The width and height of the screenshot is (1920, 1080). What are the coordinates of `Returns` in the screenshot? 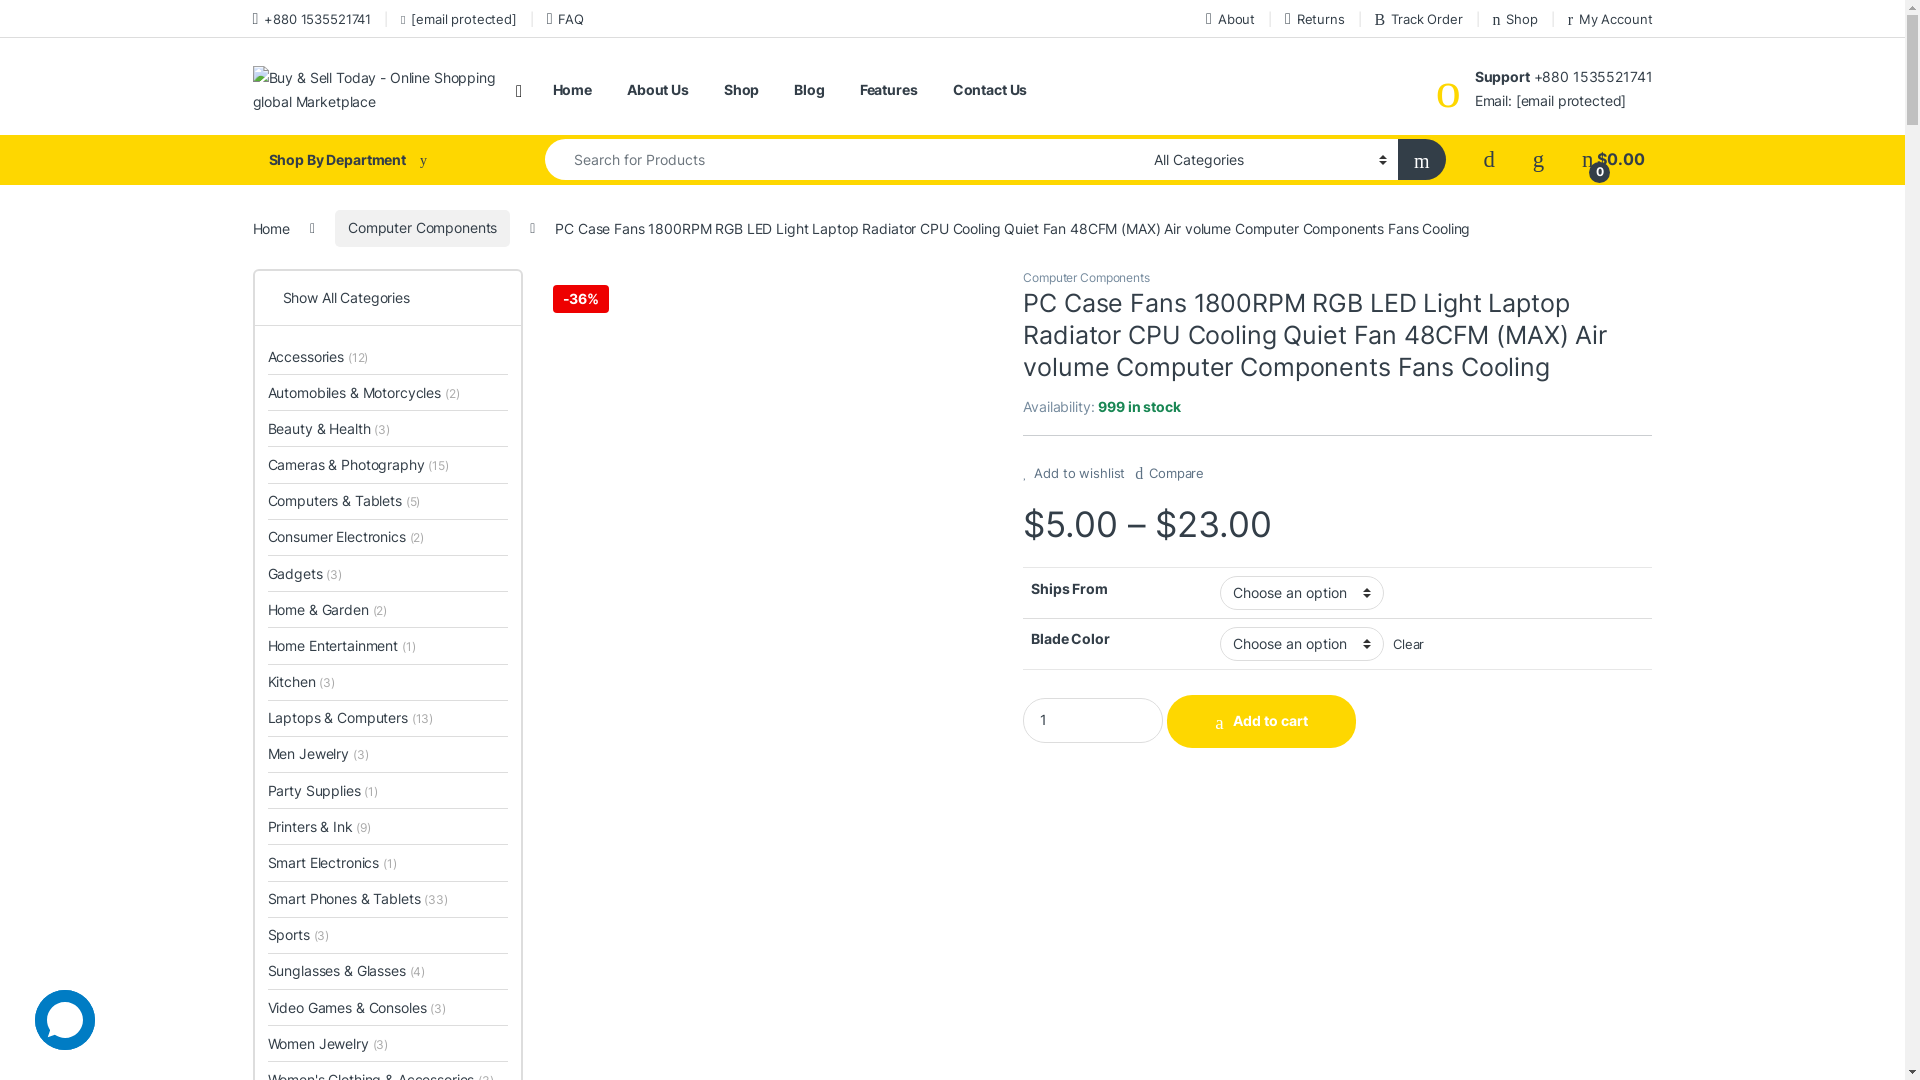 It's located at (1315, 18).